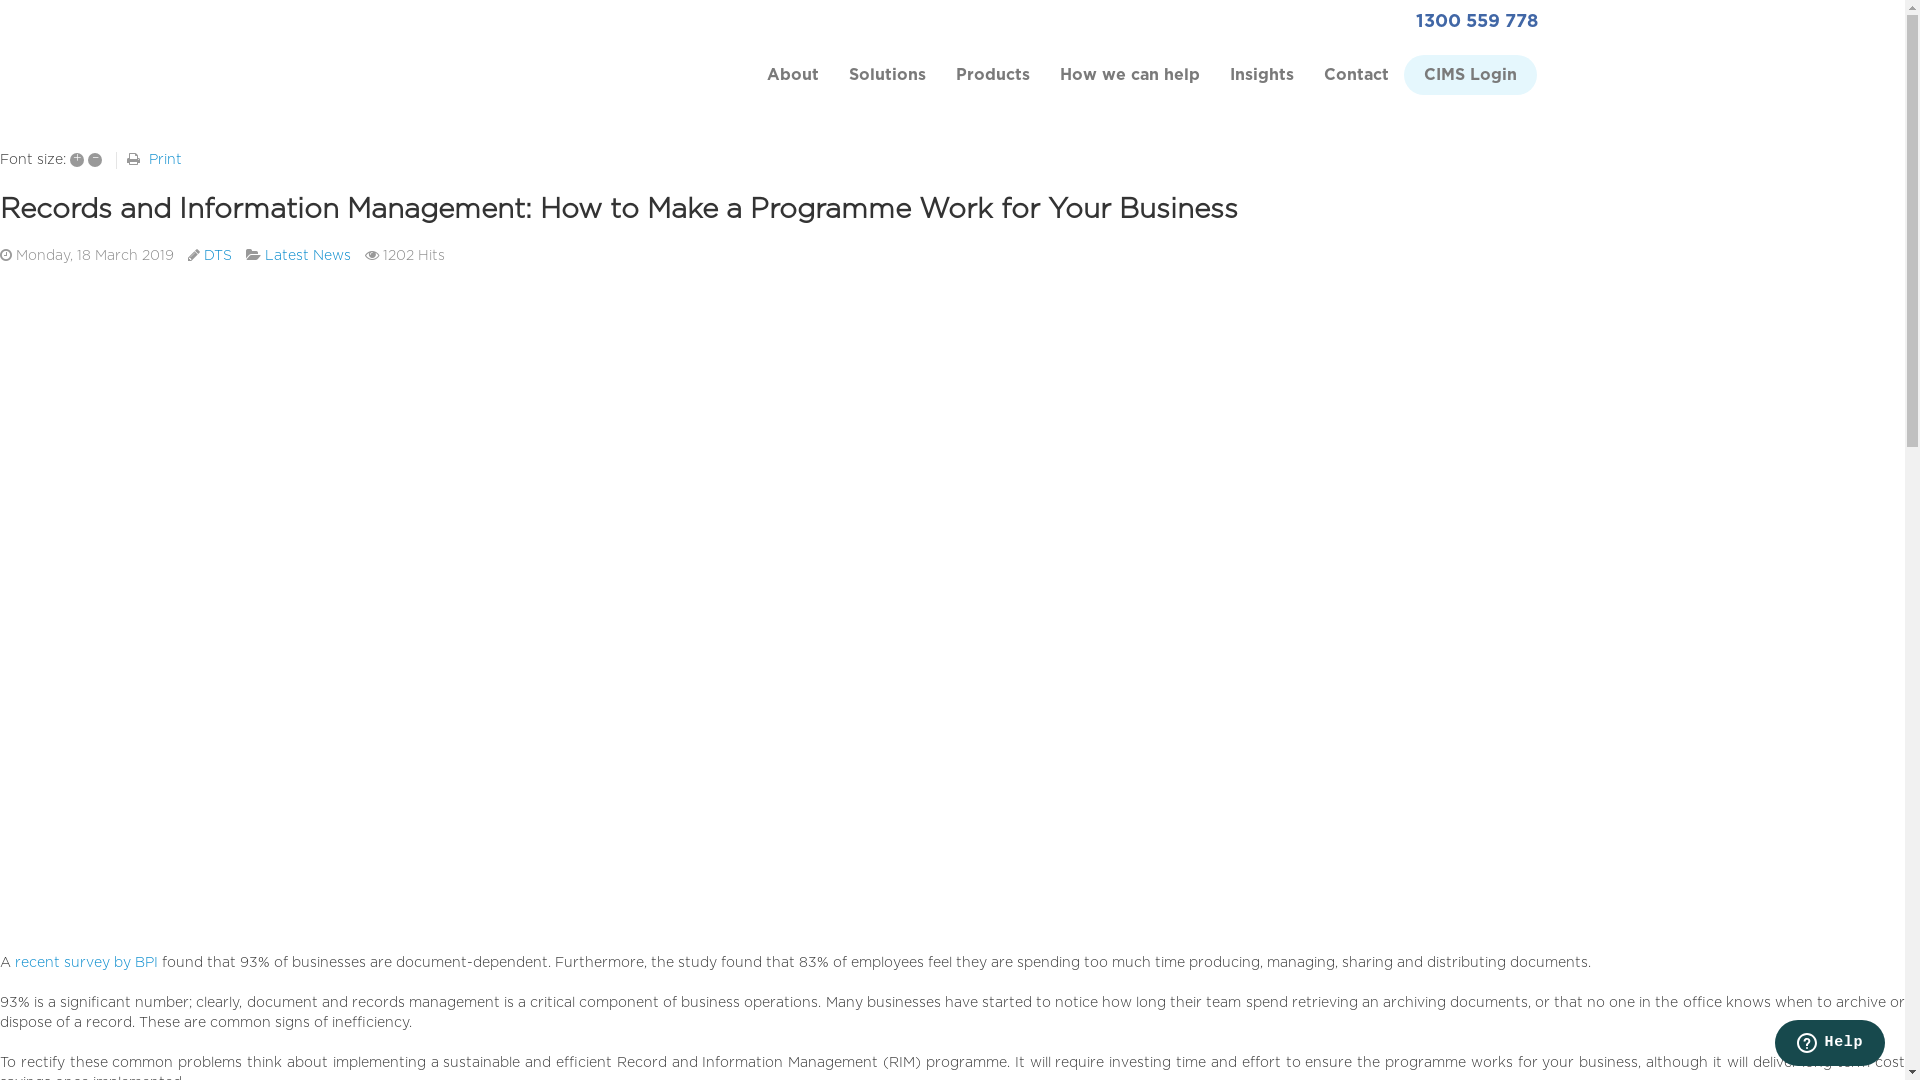 Image resolution: width=1920 pixels, height=1080 pixels. I want to click on Solutions, so click(888, 88).